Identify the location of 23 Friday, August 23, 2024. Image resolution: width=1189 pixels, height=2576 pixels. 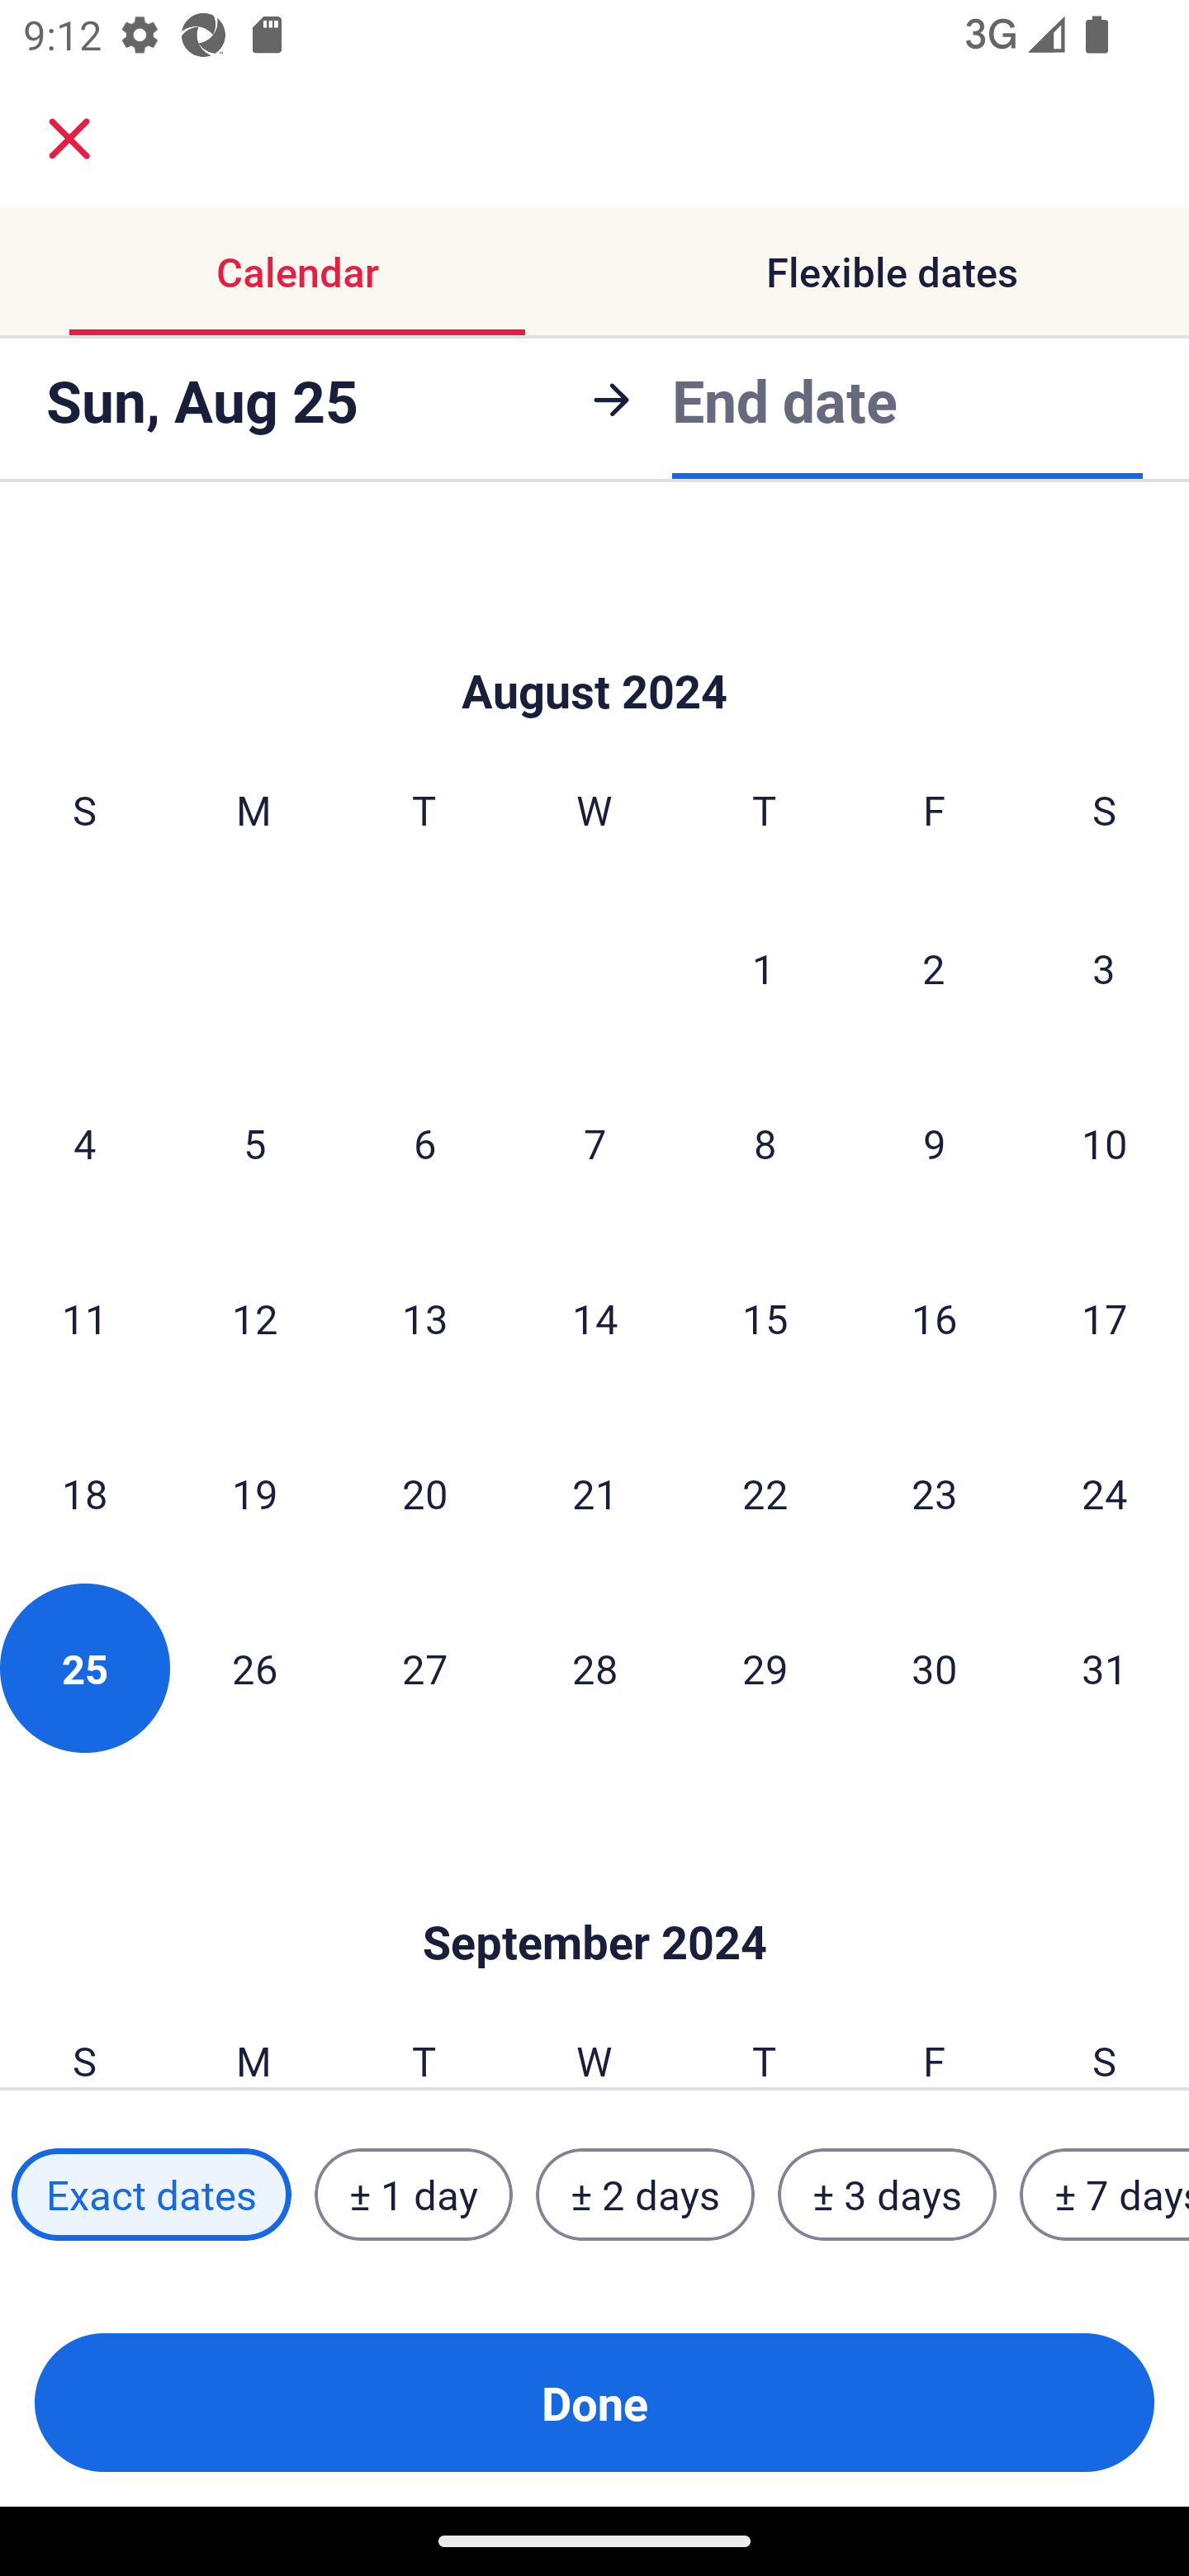
(935, 1493).